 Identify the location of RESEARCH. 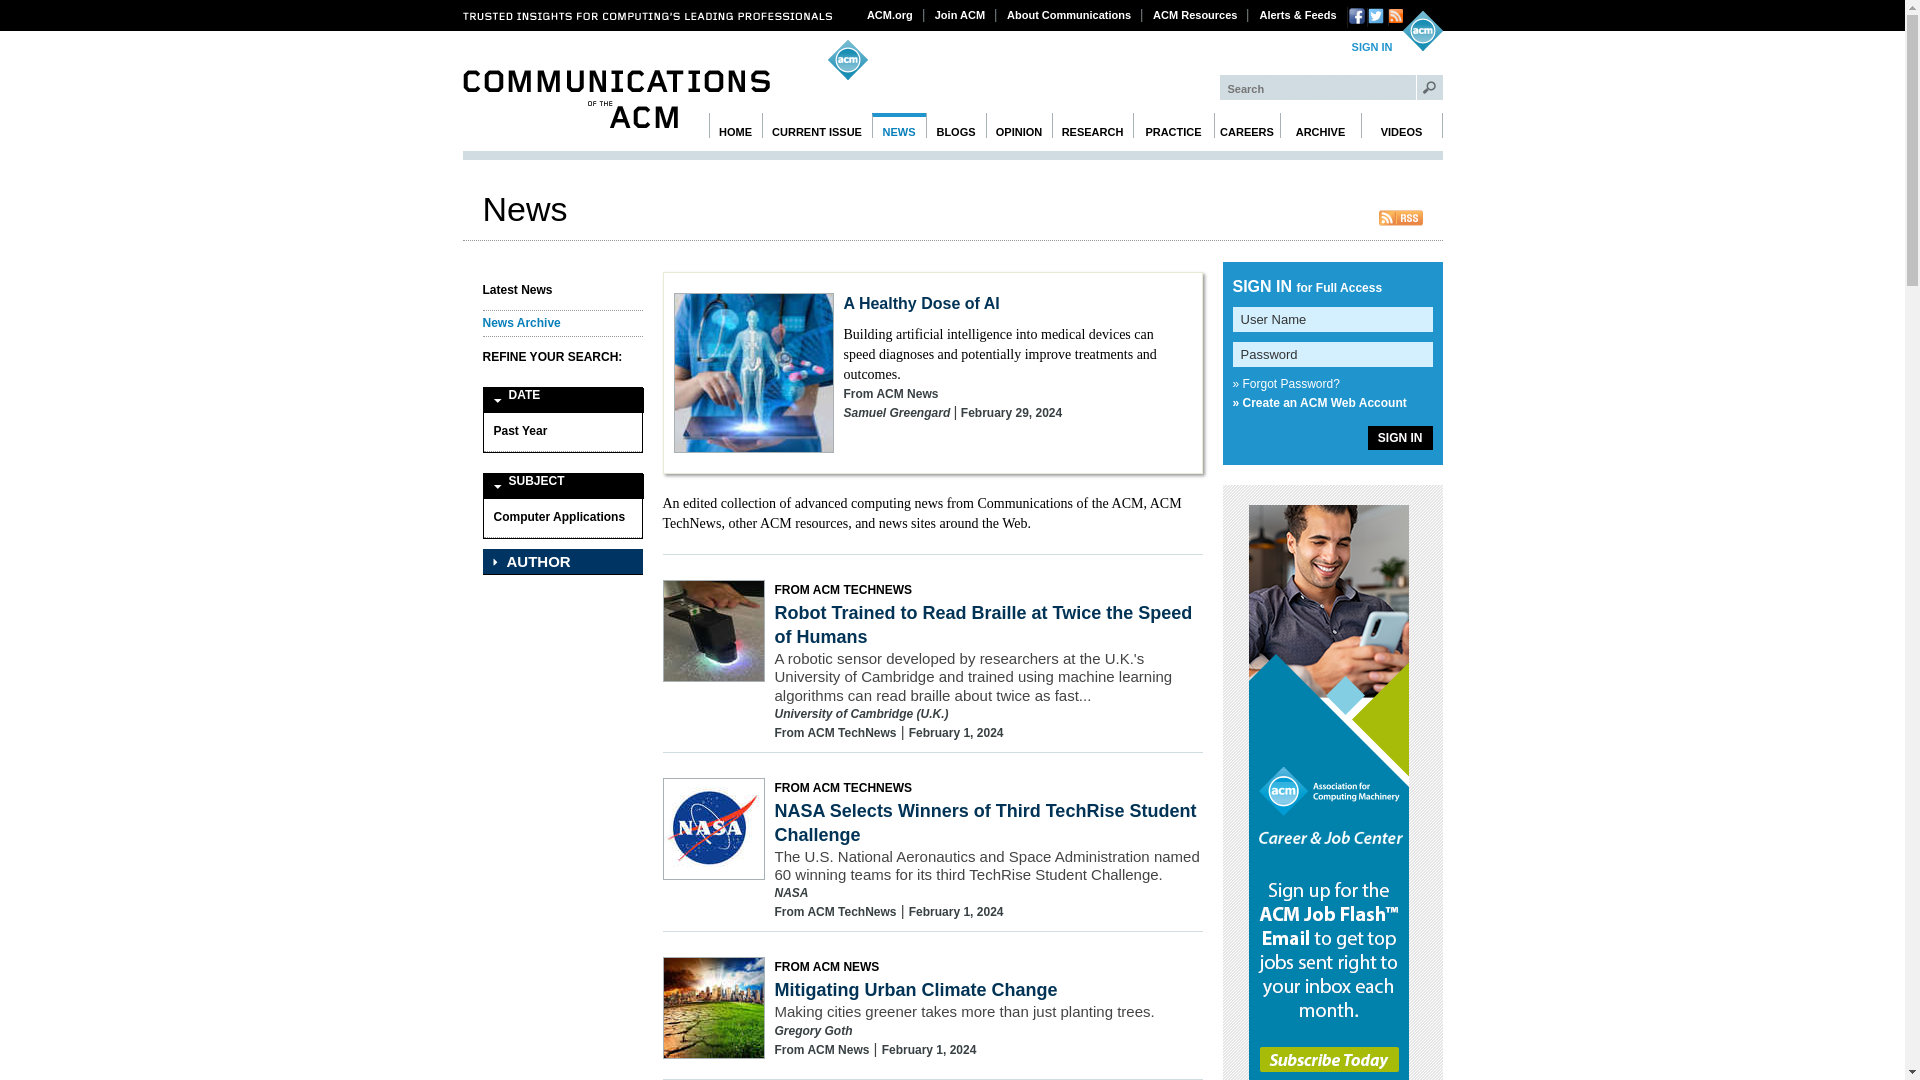
(1093, 126).